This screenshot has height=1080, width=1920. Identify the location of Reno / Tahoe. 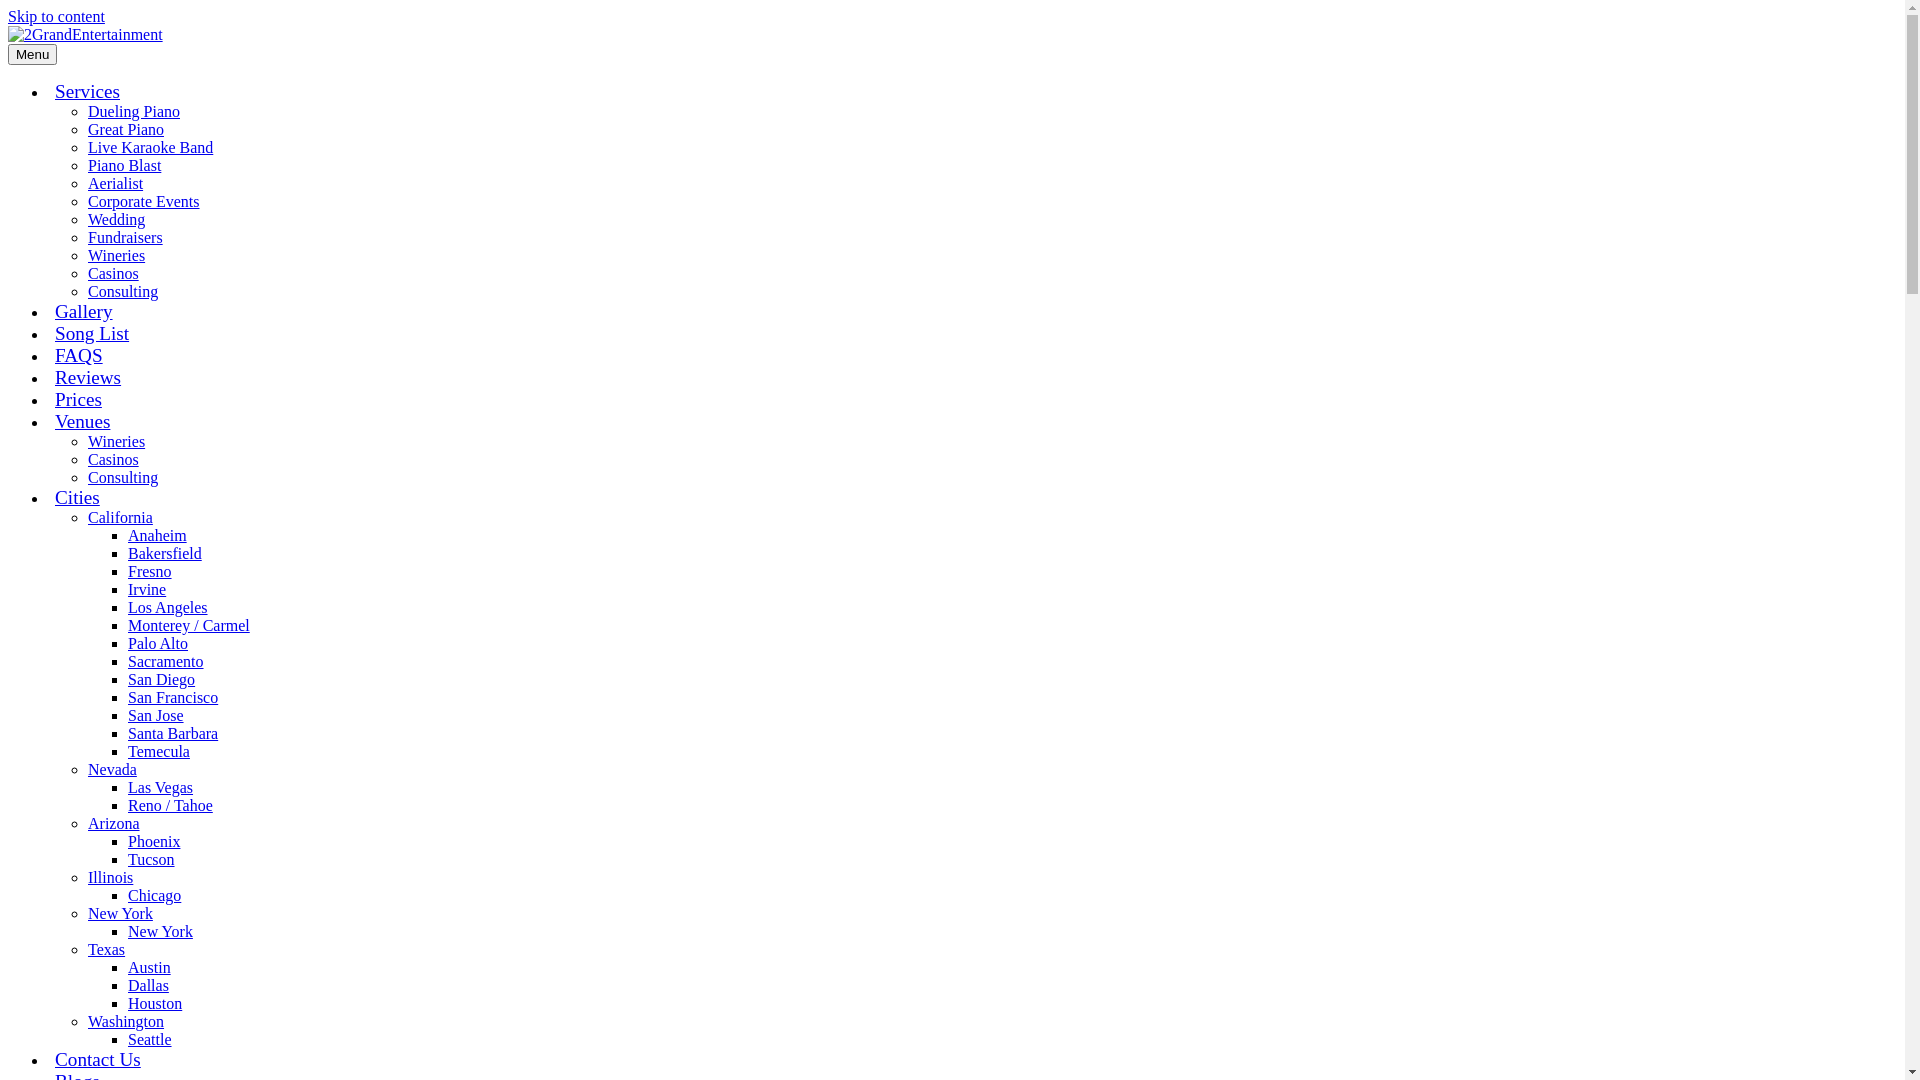
(170, 806).